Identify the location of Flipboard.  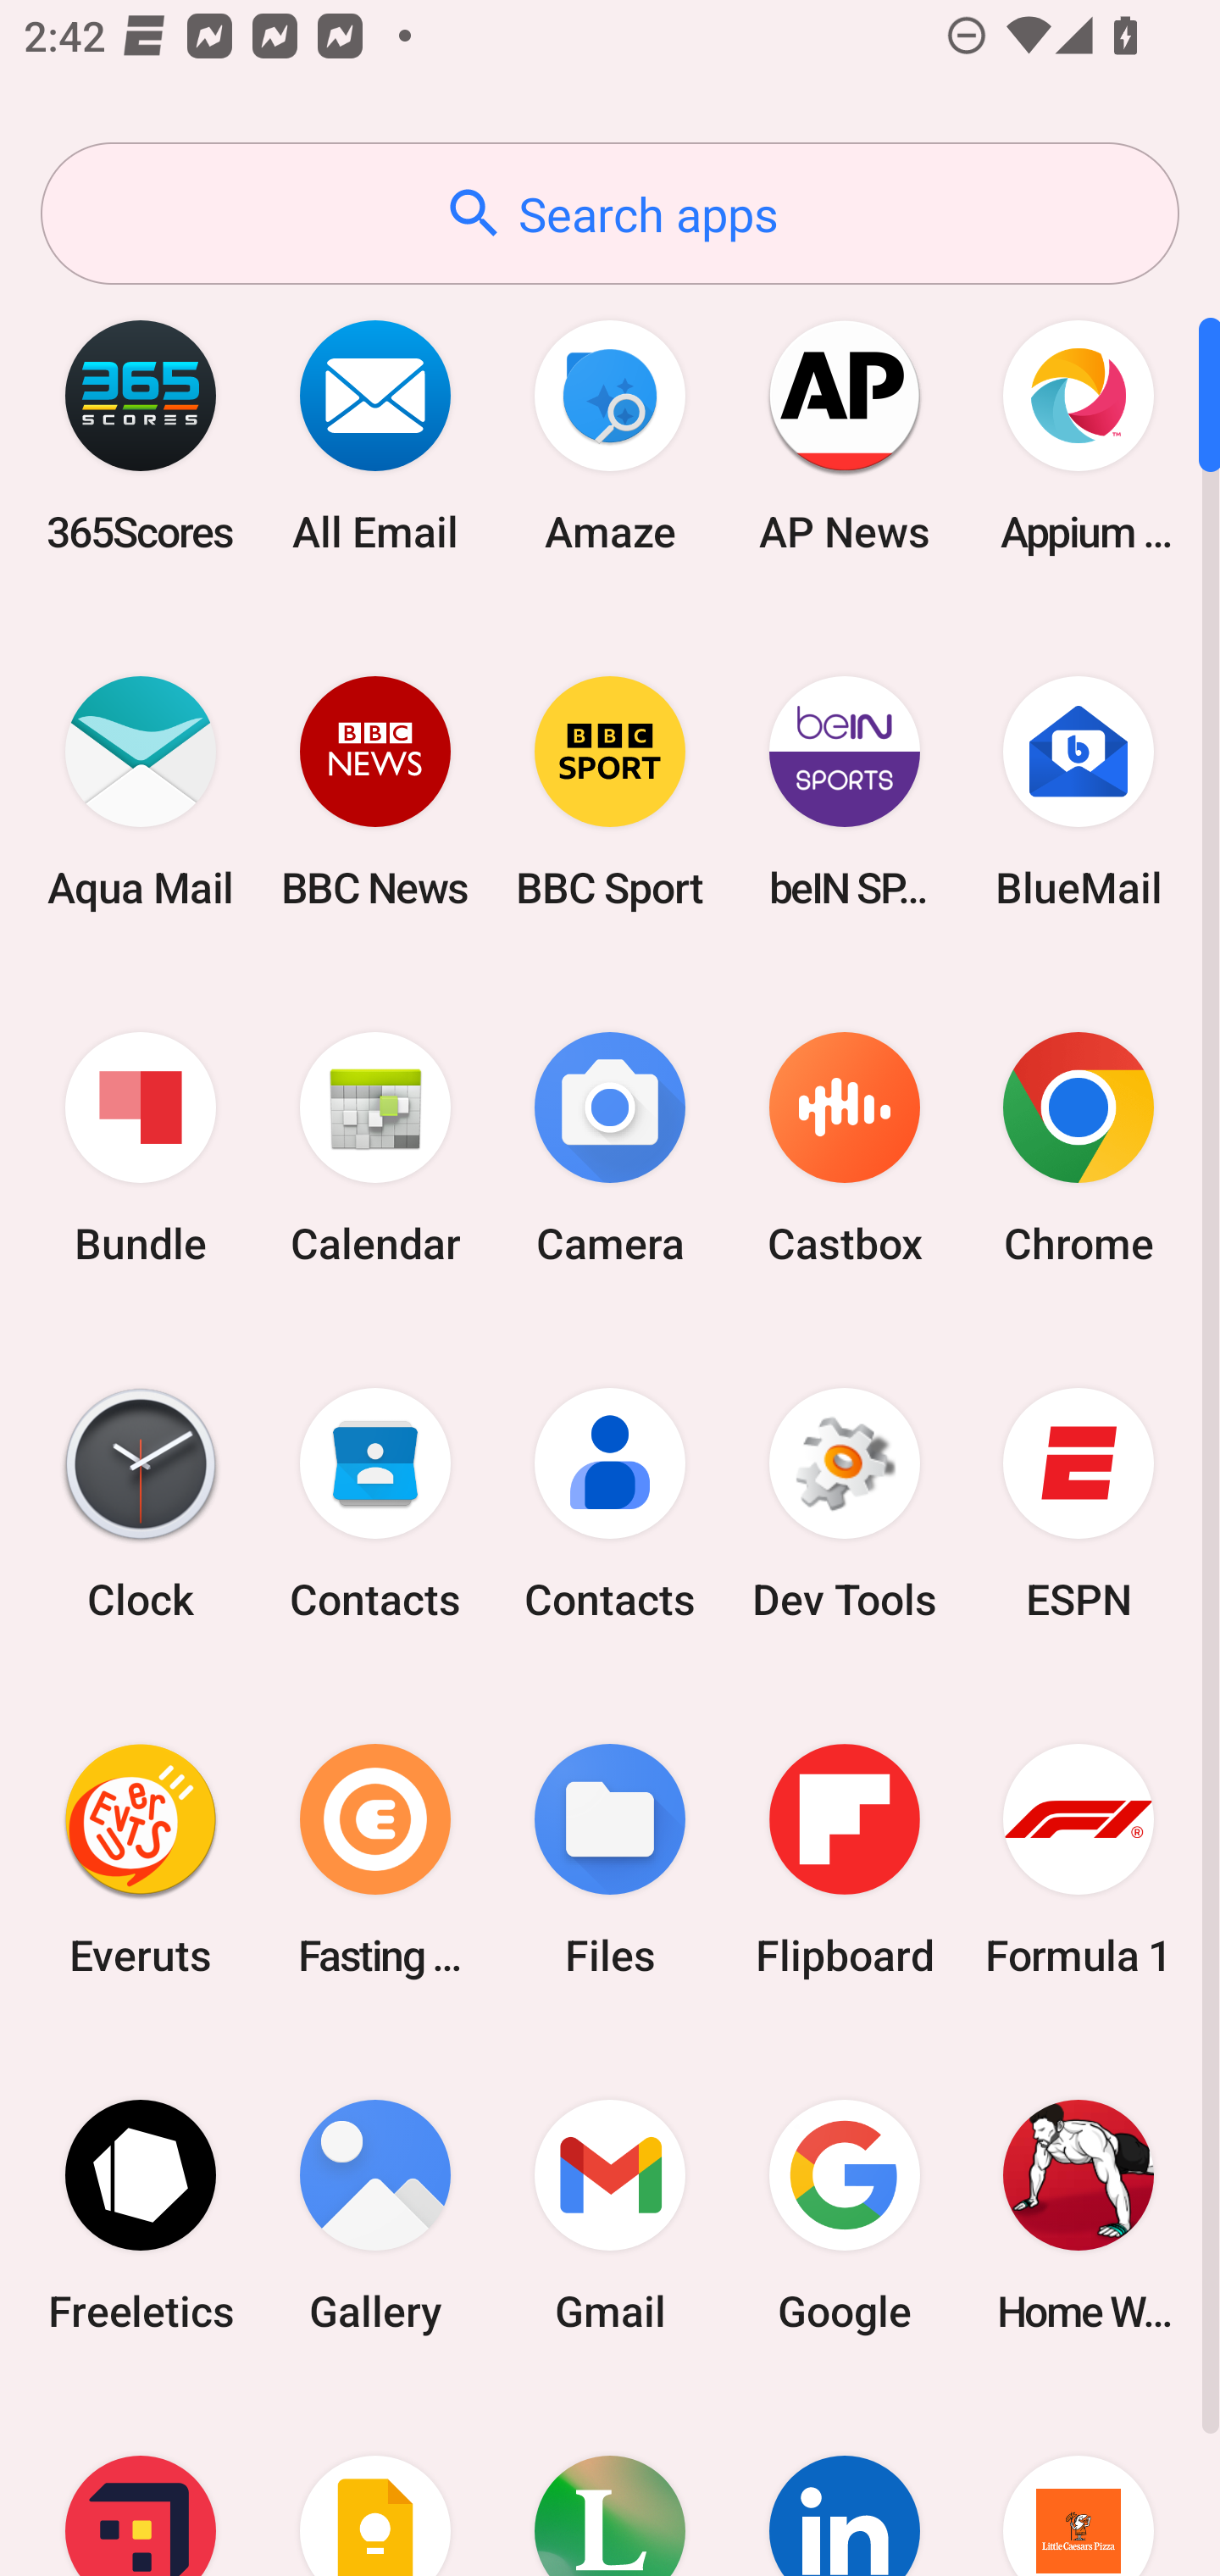
(844, 1859).